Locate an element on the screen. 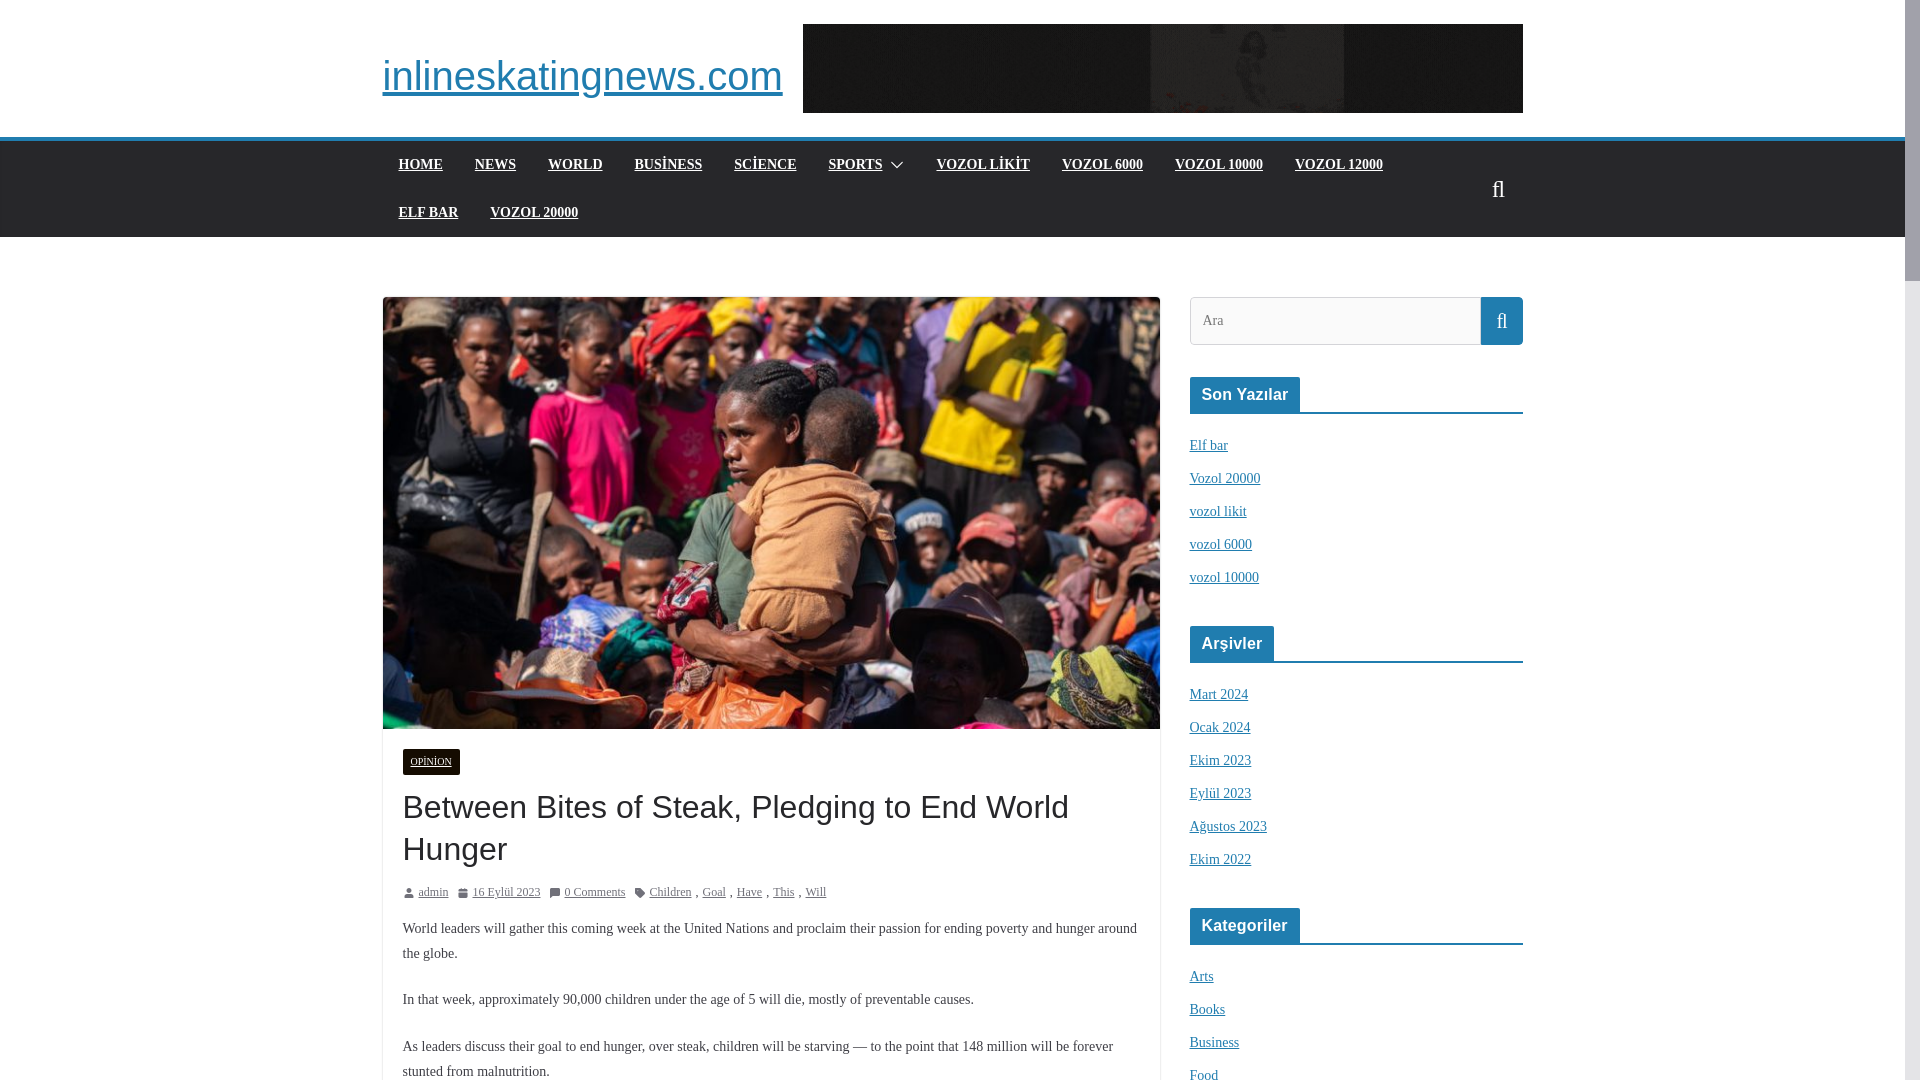 The image size is (1920, 1080). 16:12 is located at coordinates (498, 892).